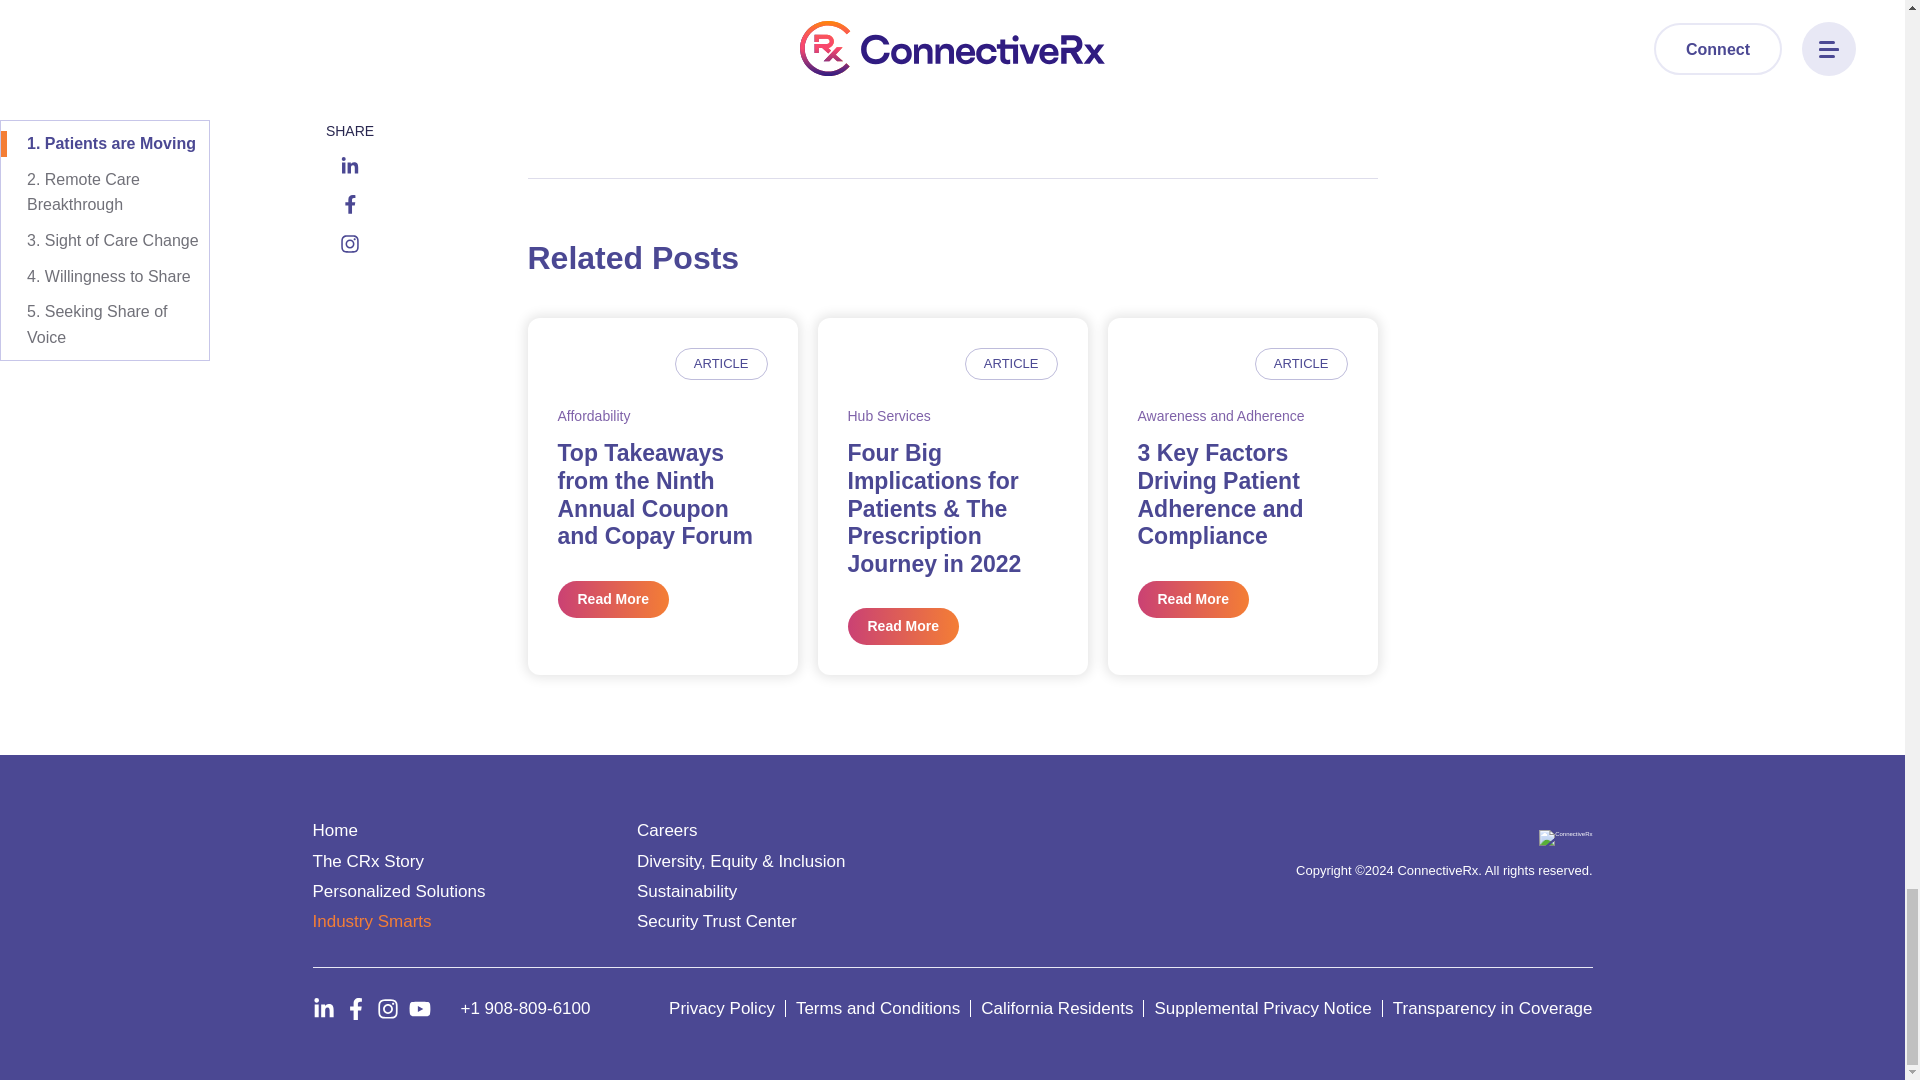 This screenshot has width=1920, height=1080. What do you see at coordinates (687, 891) in the screenshot?
I see `Sustainability` at bounding box center [687, 891].